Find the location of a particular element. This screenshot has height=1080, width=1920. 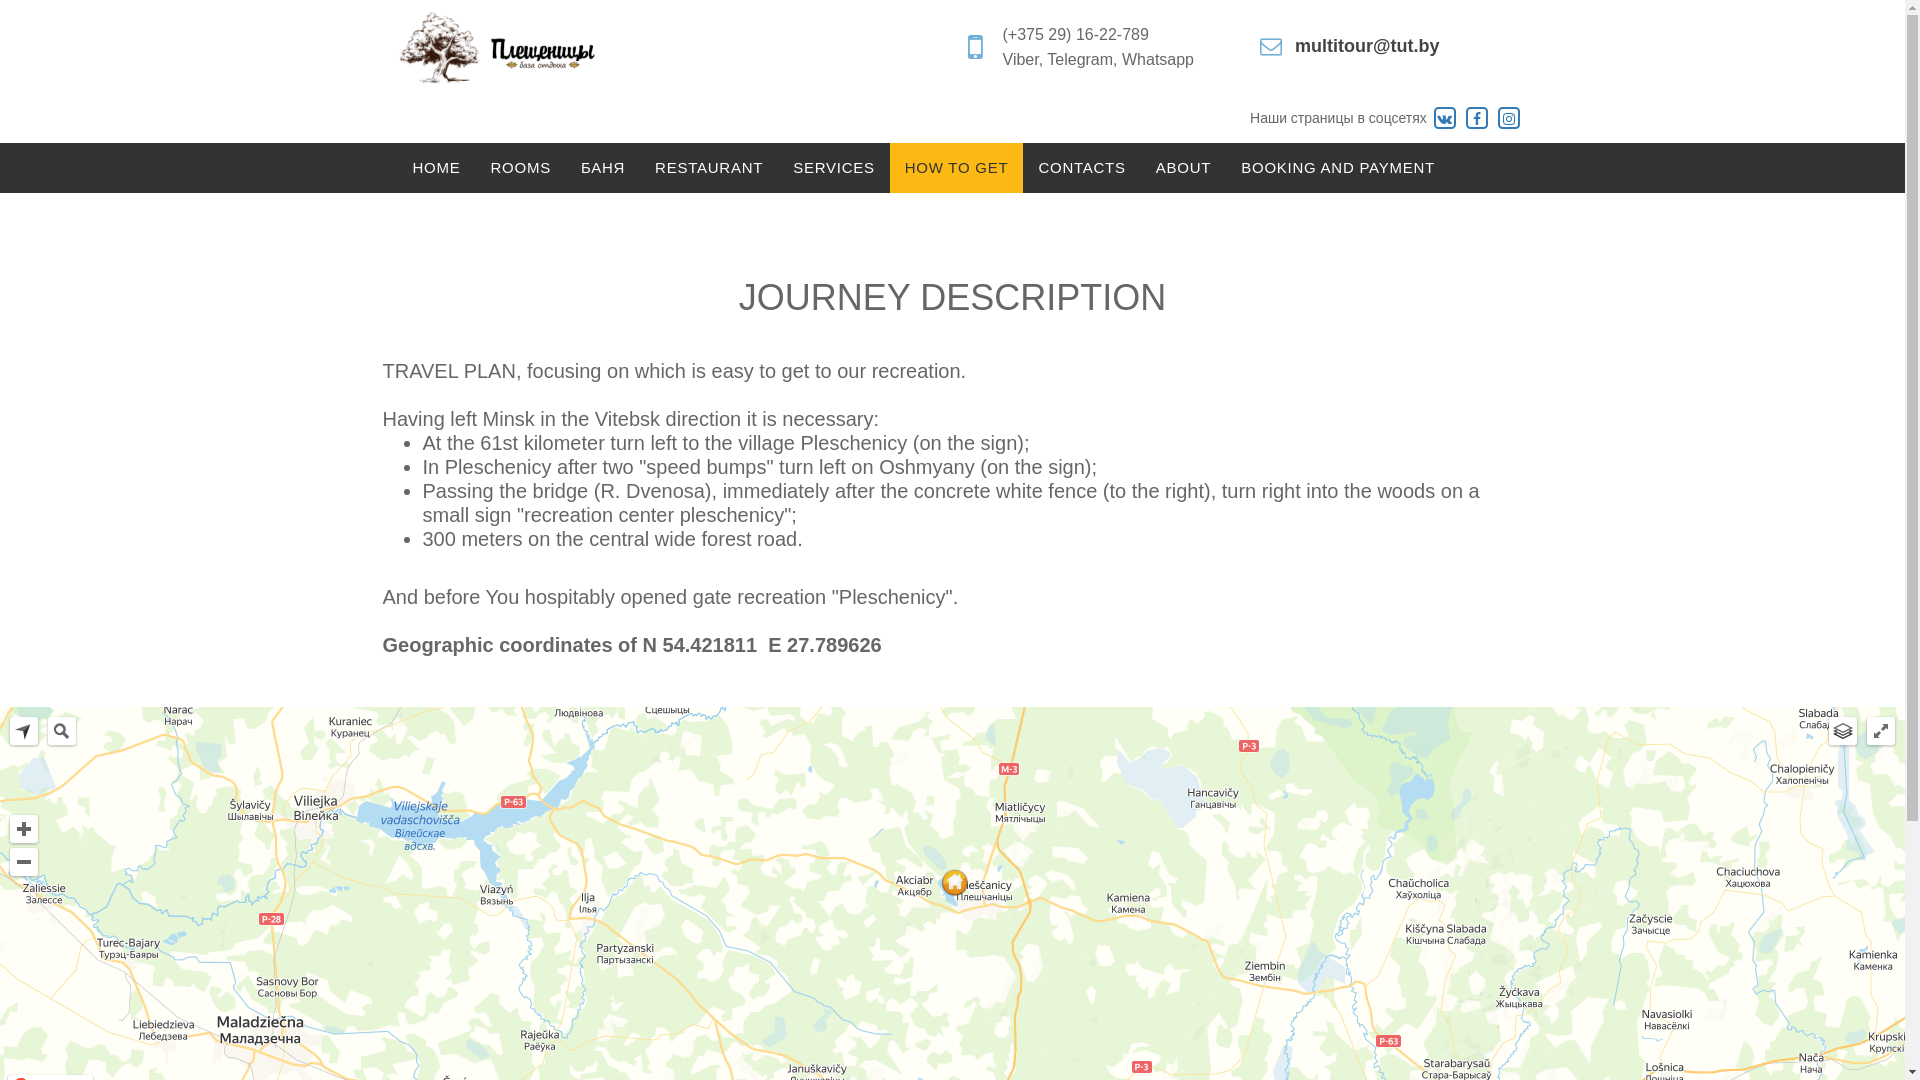

HOW TO GET is located at coordinates (957, 168).